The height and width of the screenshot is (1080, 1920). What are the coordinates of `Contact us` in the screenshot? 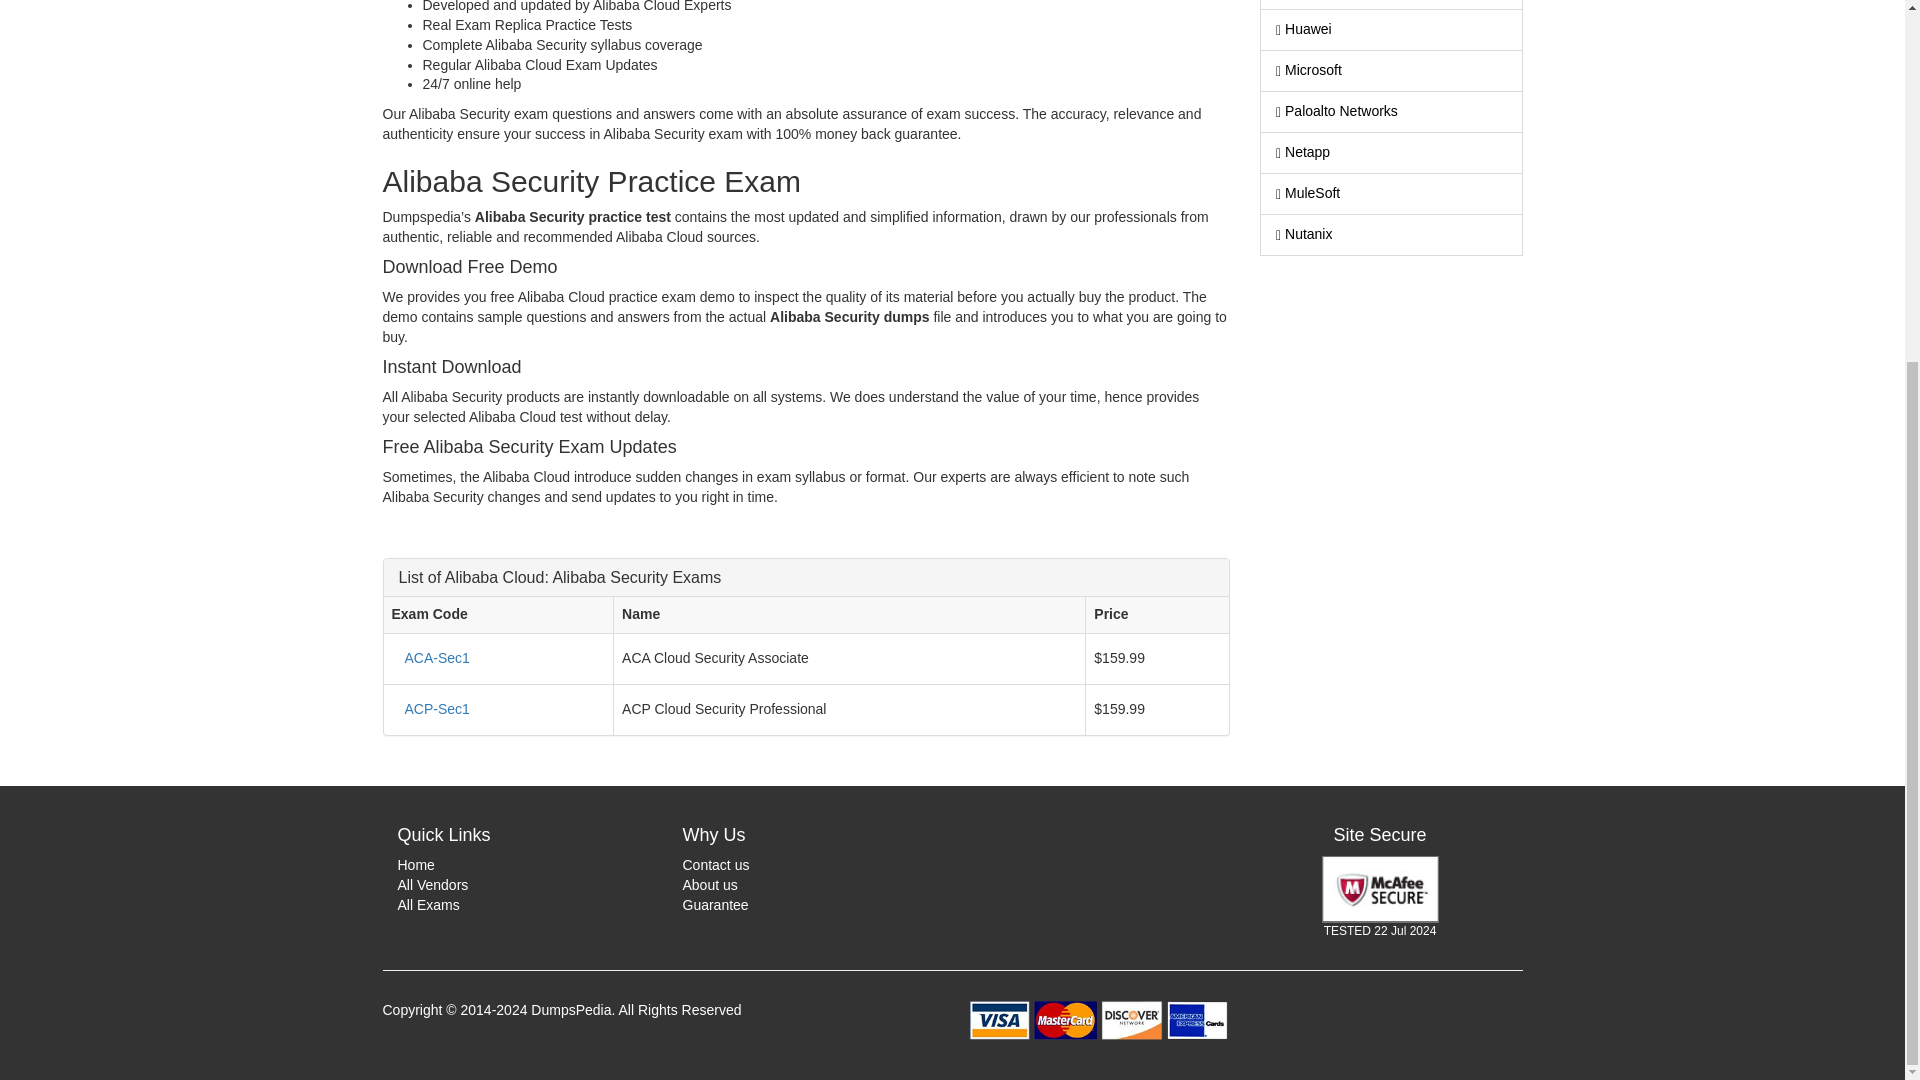 It's located at (714, 864).